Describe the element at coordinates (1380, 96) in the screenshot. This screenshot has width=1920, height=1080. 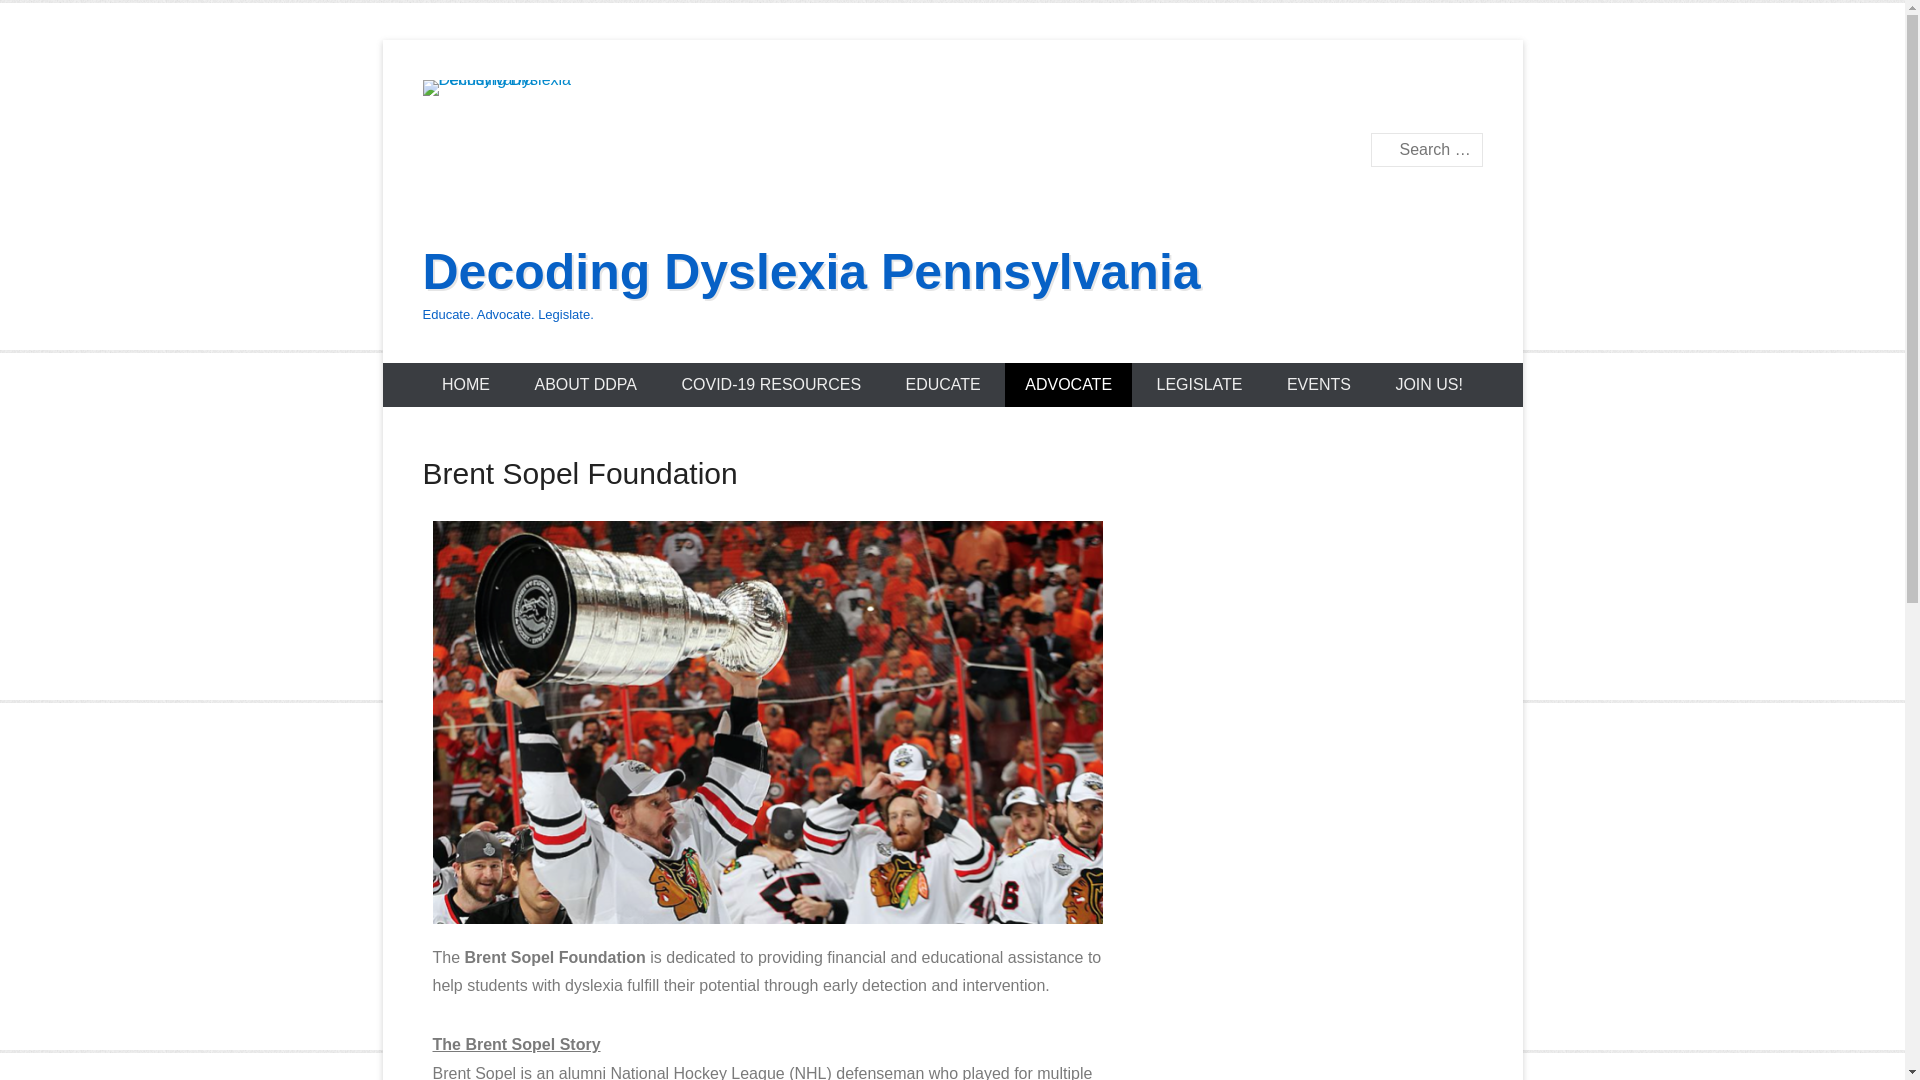
I see `Twitter` at that location.